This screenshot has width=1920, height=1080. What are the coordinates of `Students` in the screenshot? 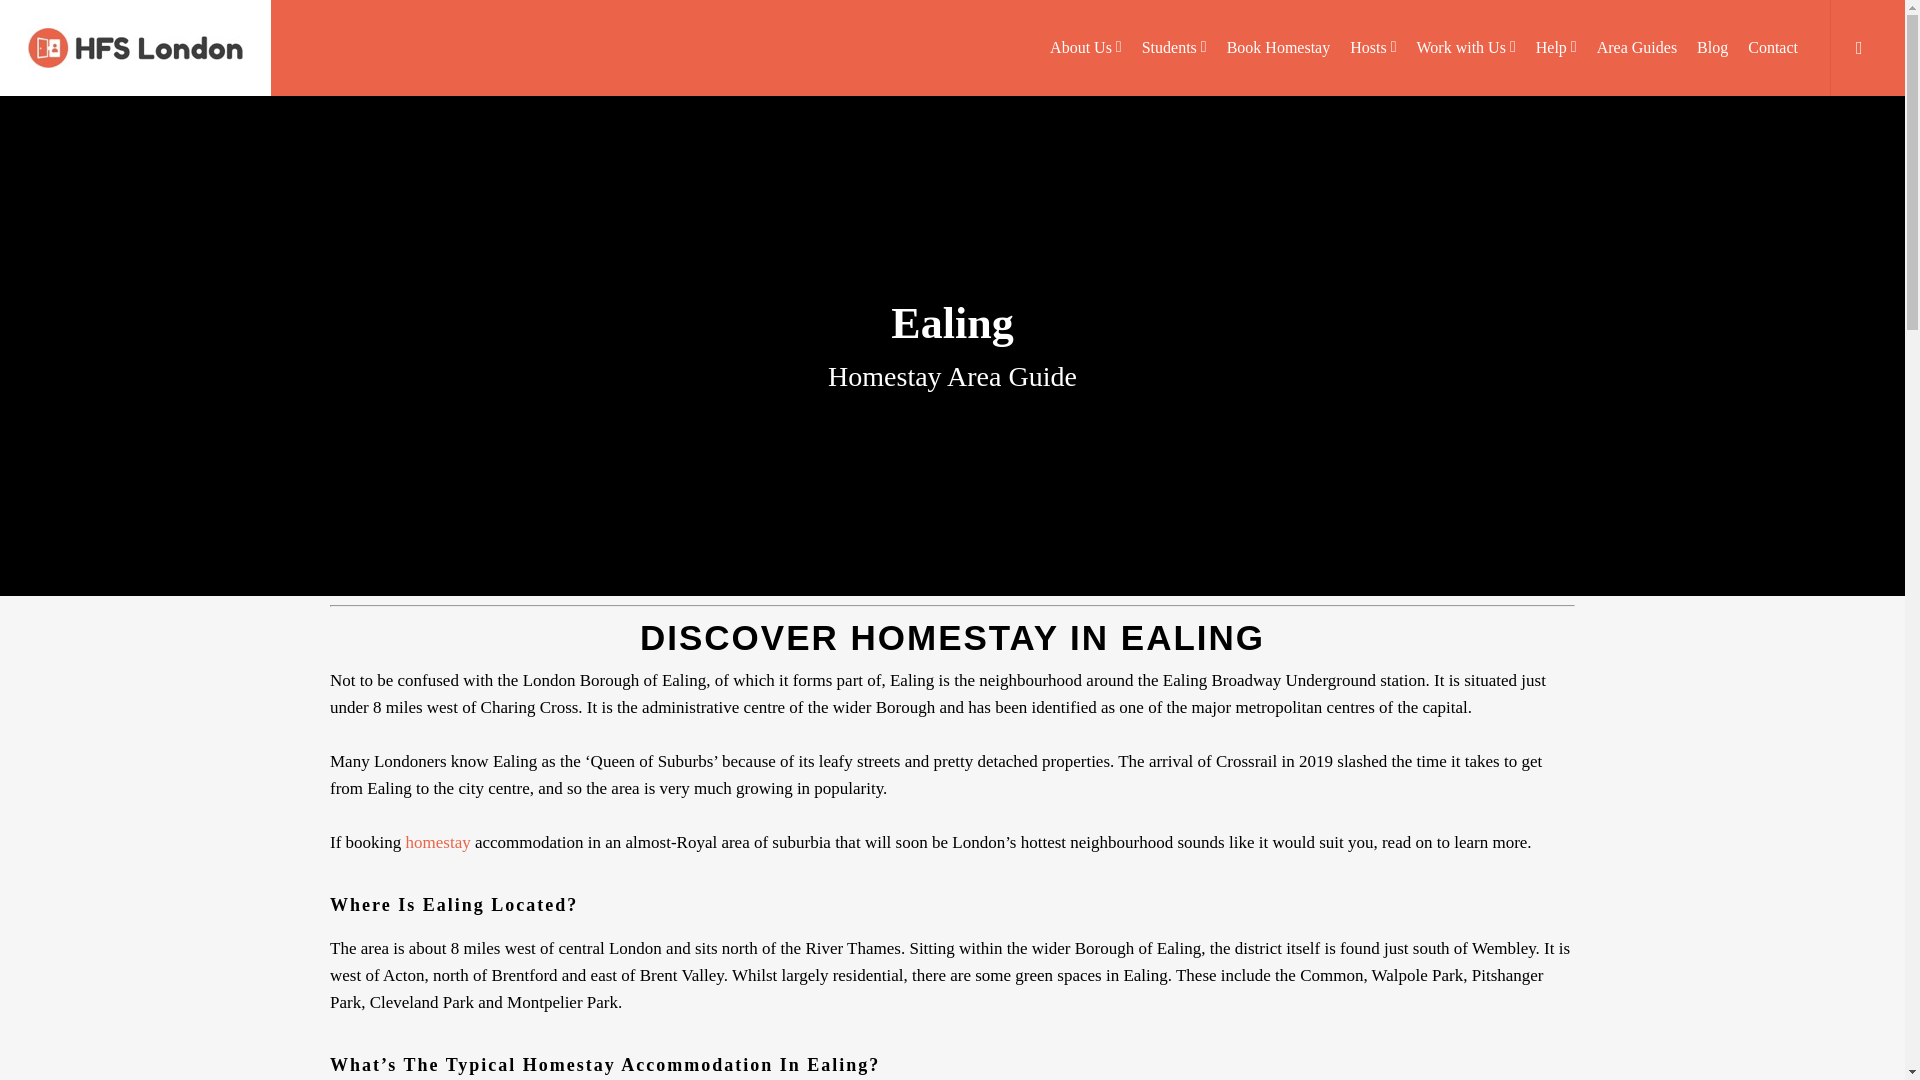 It's located at (1174, 47).